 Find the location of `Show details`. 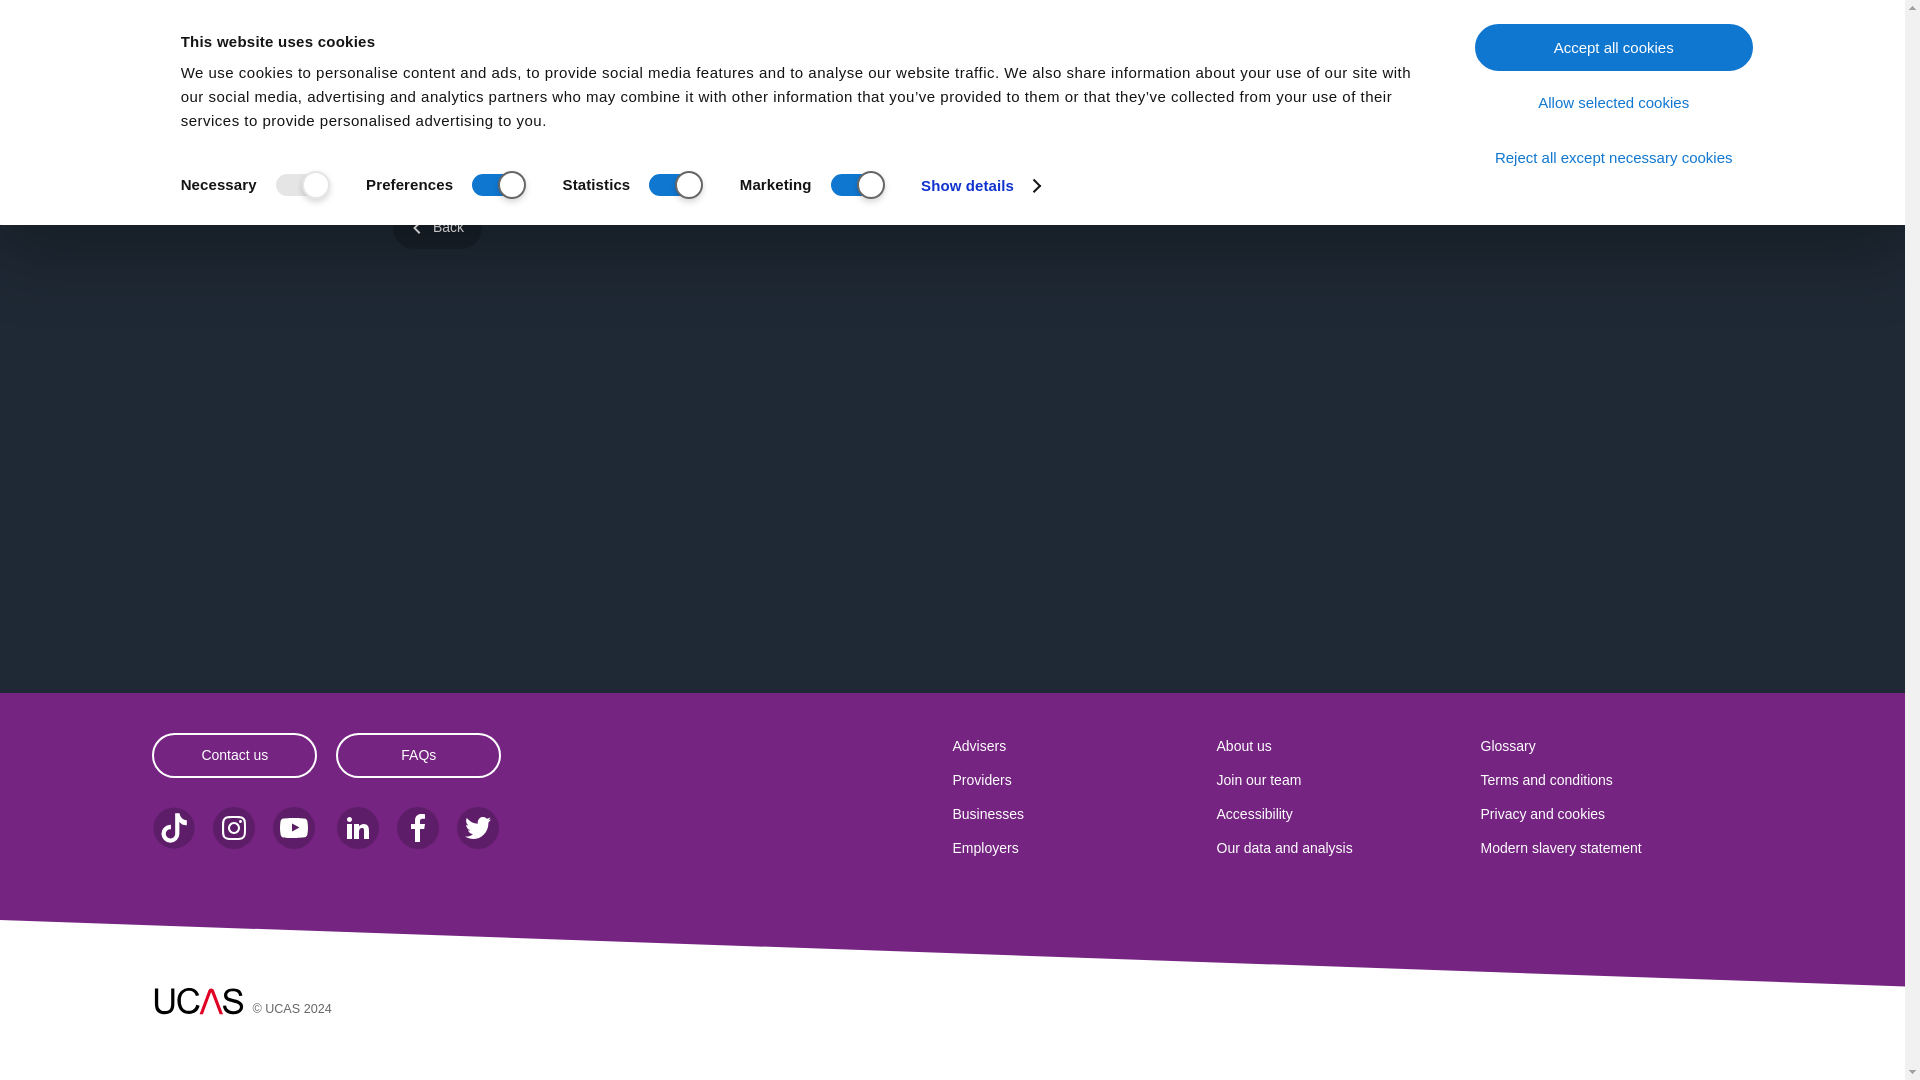

Show details is located at coordinates (980, 185).